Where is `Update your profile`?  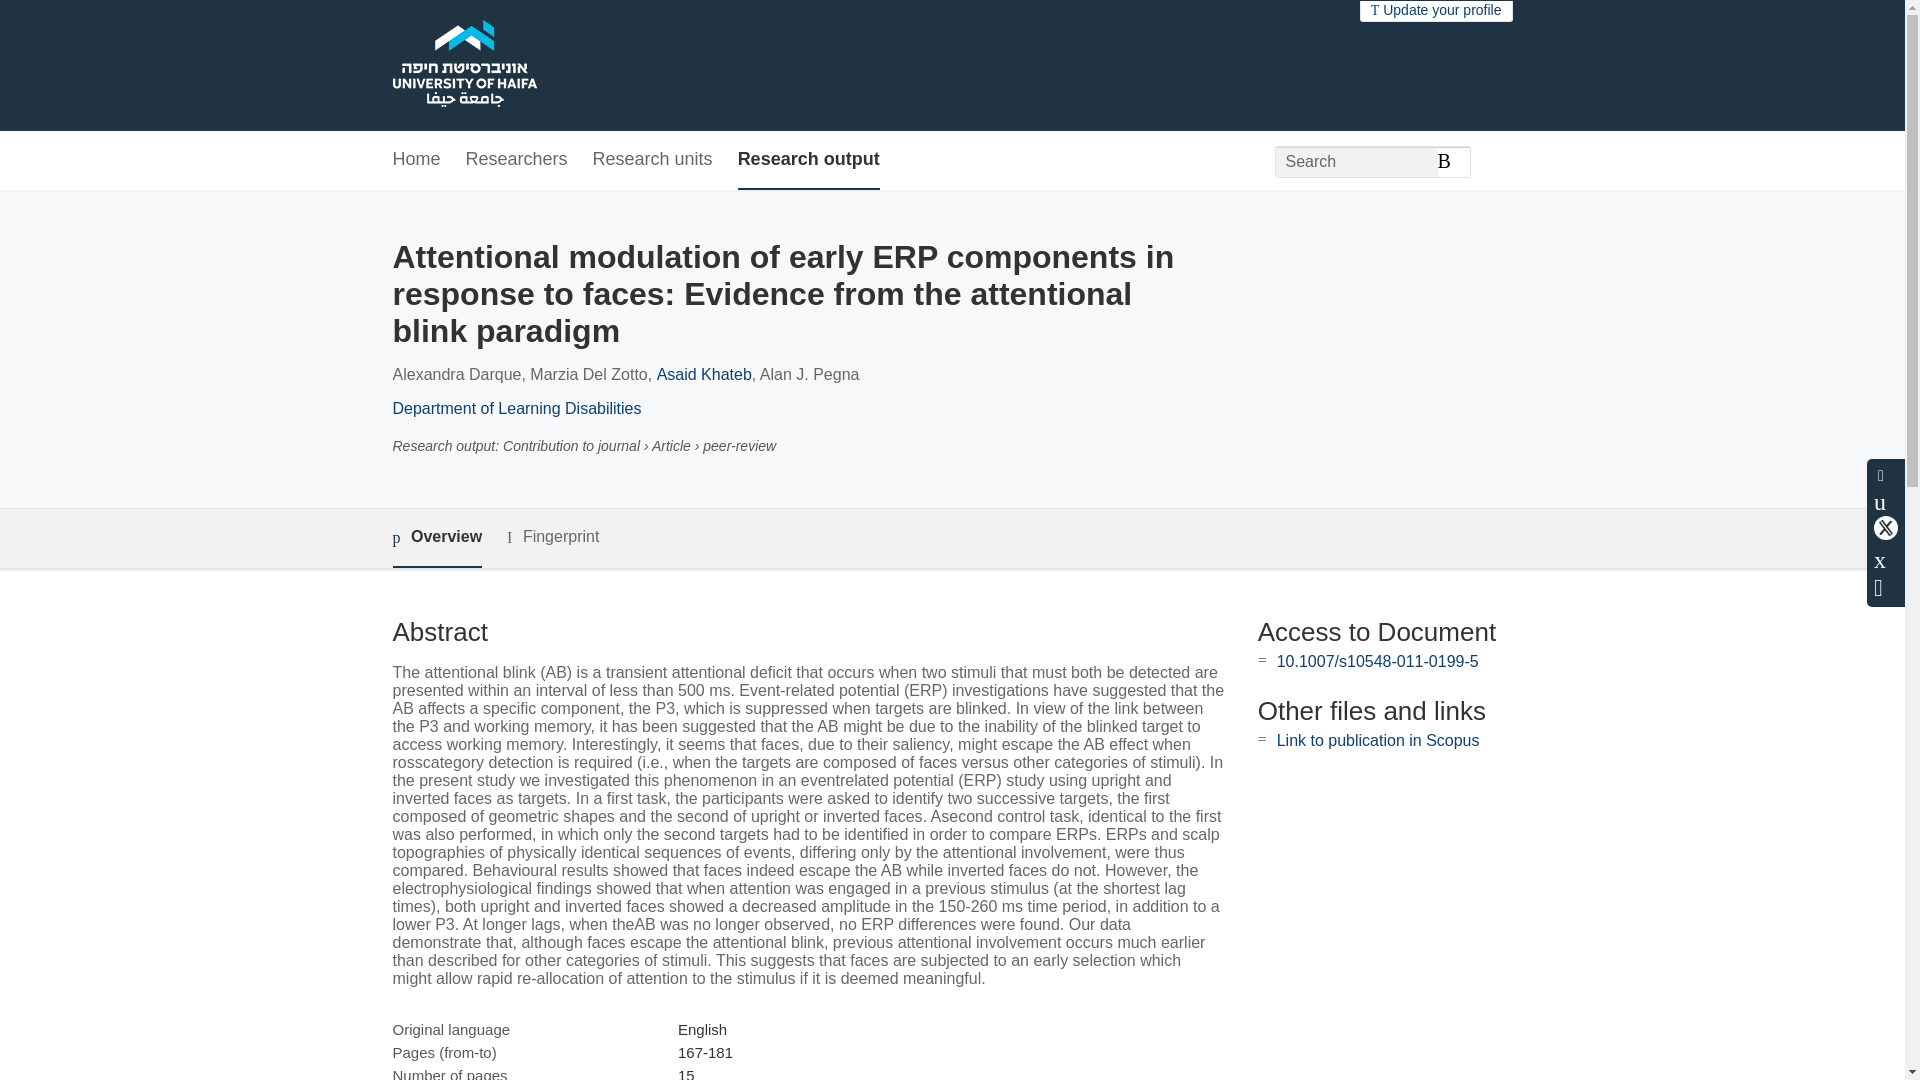 Update your profile is located at coordinates (1436, 10).